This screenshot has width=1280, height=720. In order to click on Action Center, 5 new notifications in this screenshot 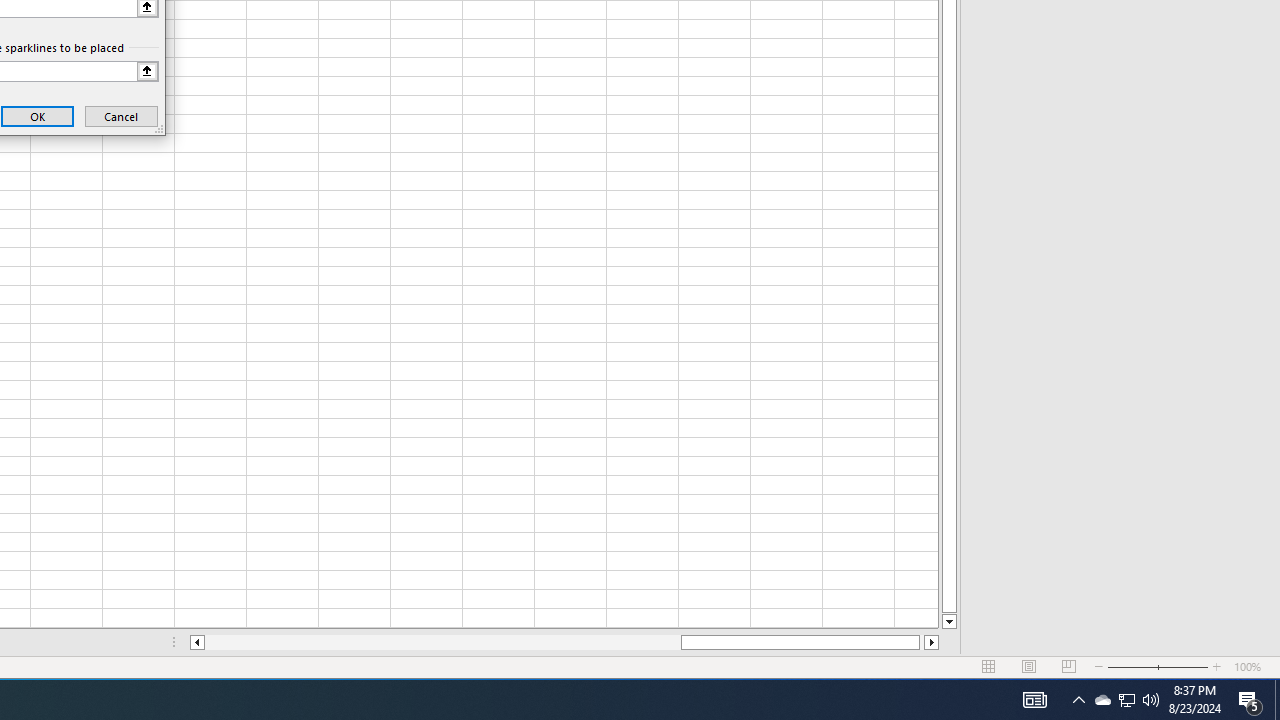, I will do `click(1078, 700)`.